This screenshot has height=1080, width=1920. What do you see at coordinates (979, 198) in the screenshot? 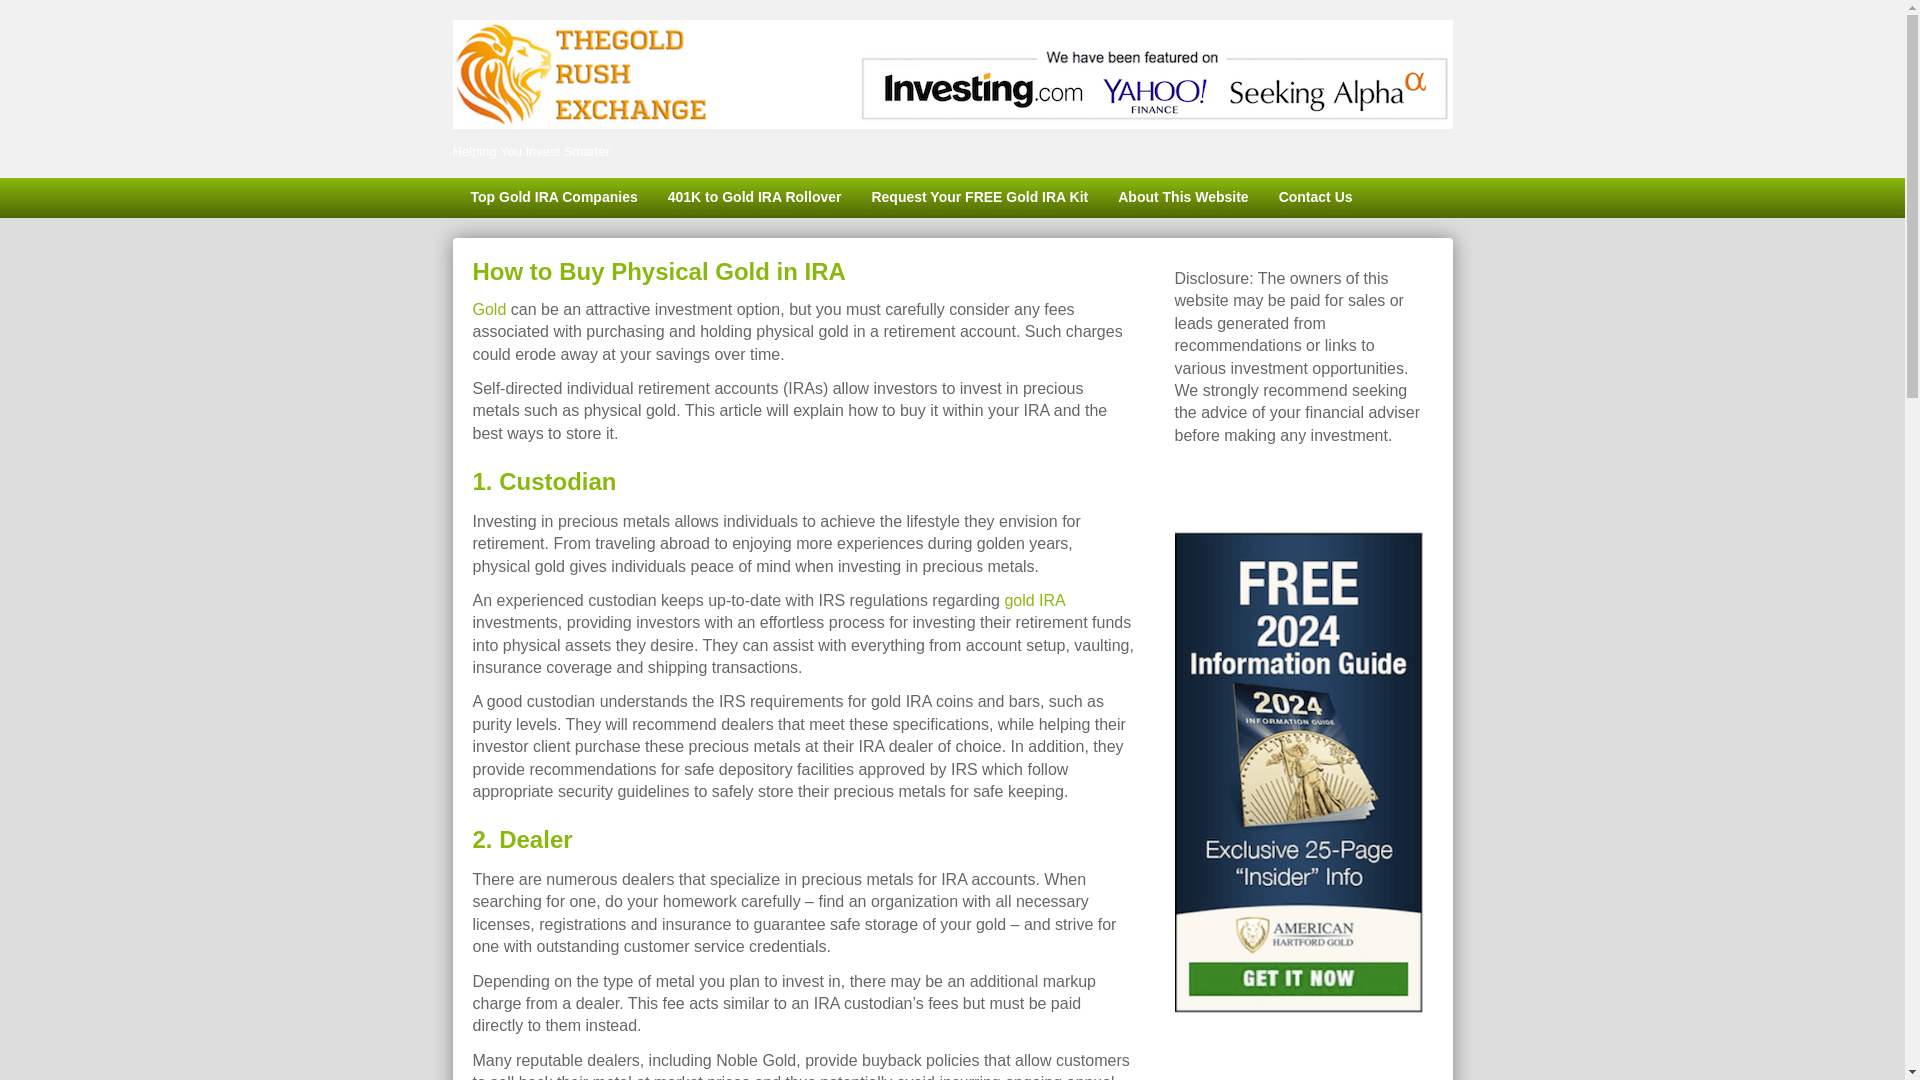
I see `Request Your FREE Gold IRA Kit` at bounding box center [979, 198].